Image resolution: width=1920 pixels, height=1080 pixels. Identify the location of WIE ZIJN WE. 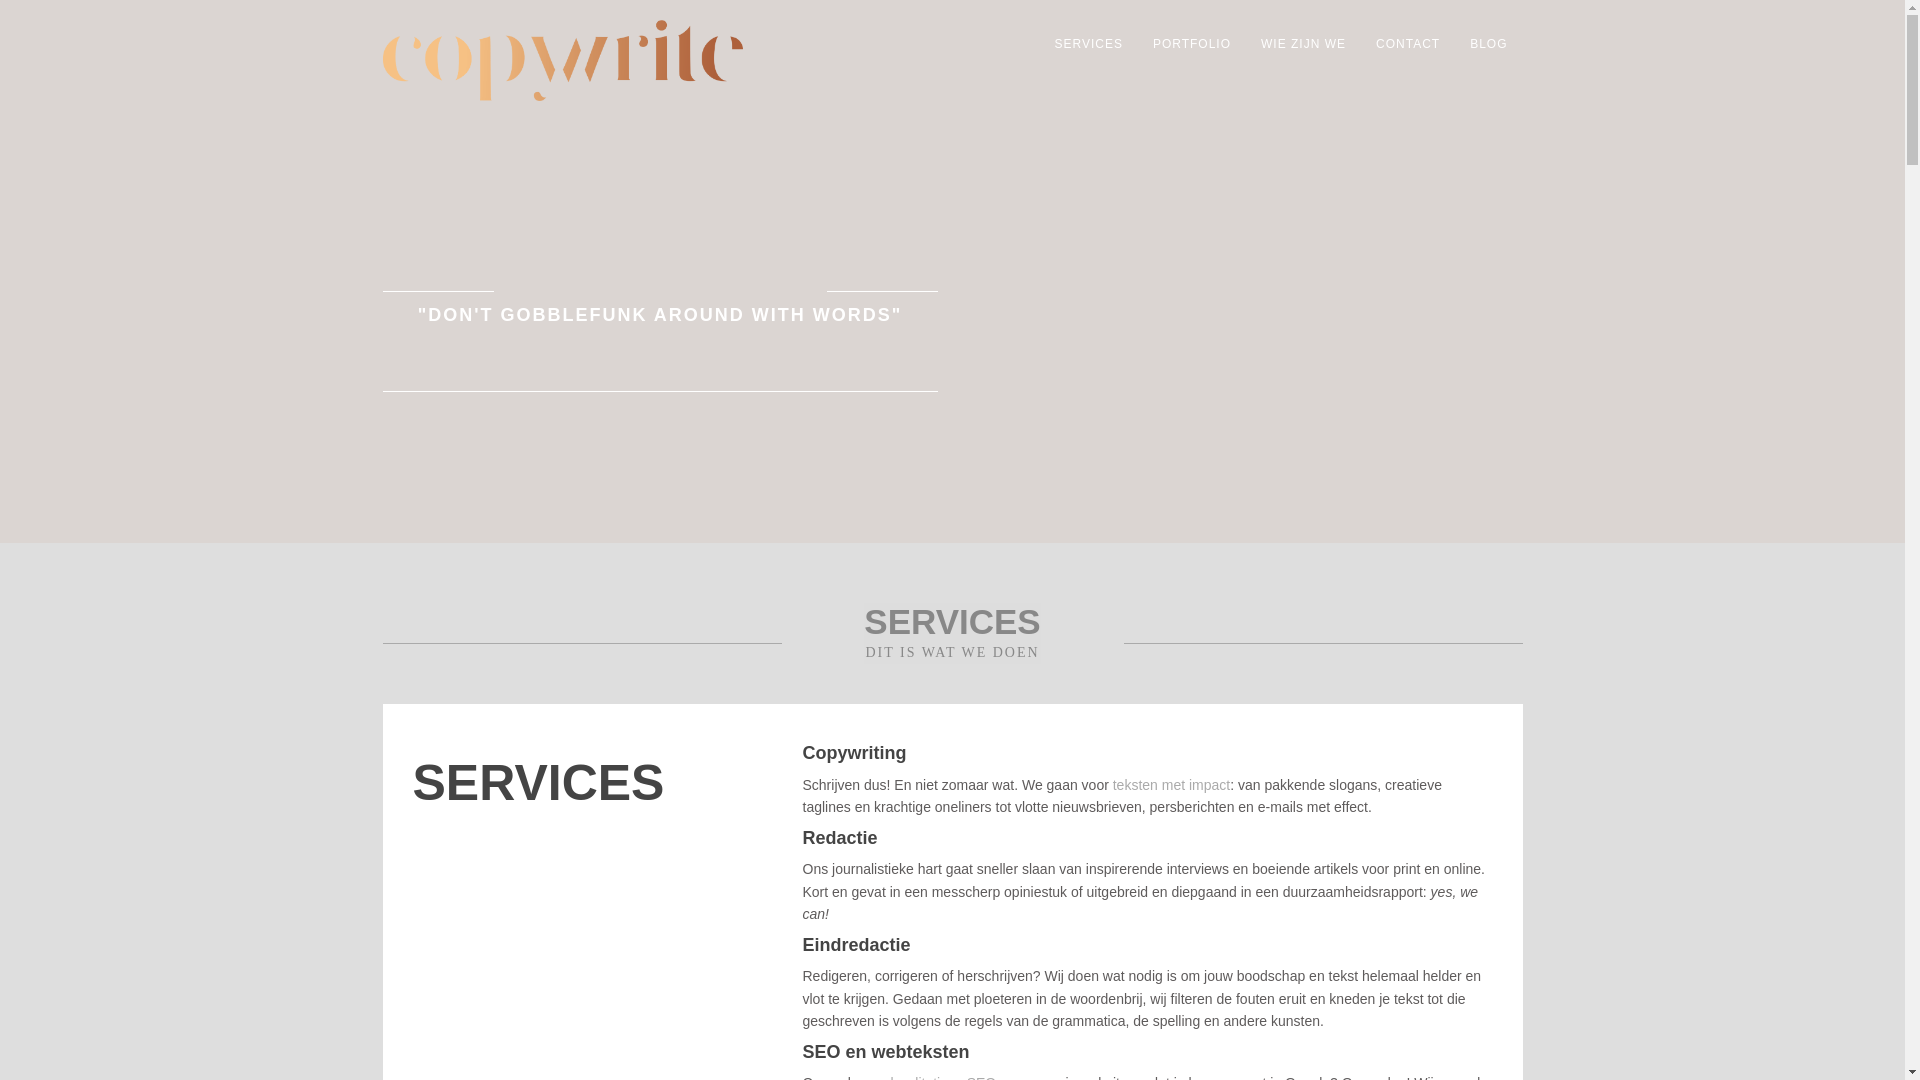
(1304, 44).